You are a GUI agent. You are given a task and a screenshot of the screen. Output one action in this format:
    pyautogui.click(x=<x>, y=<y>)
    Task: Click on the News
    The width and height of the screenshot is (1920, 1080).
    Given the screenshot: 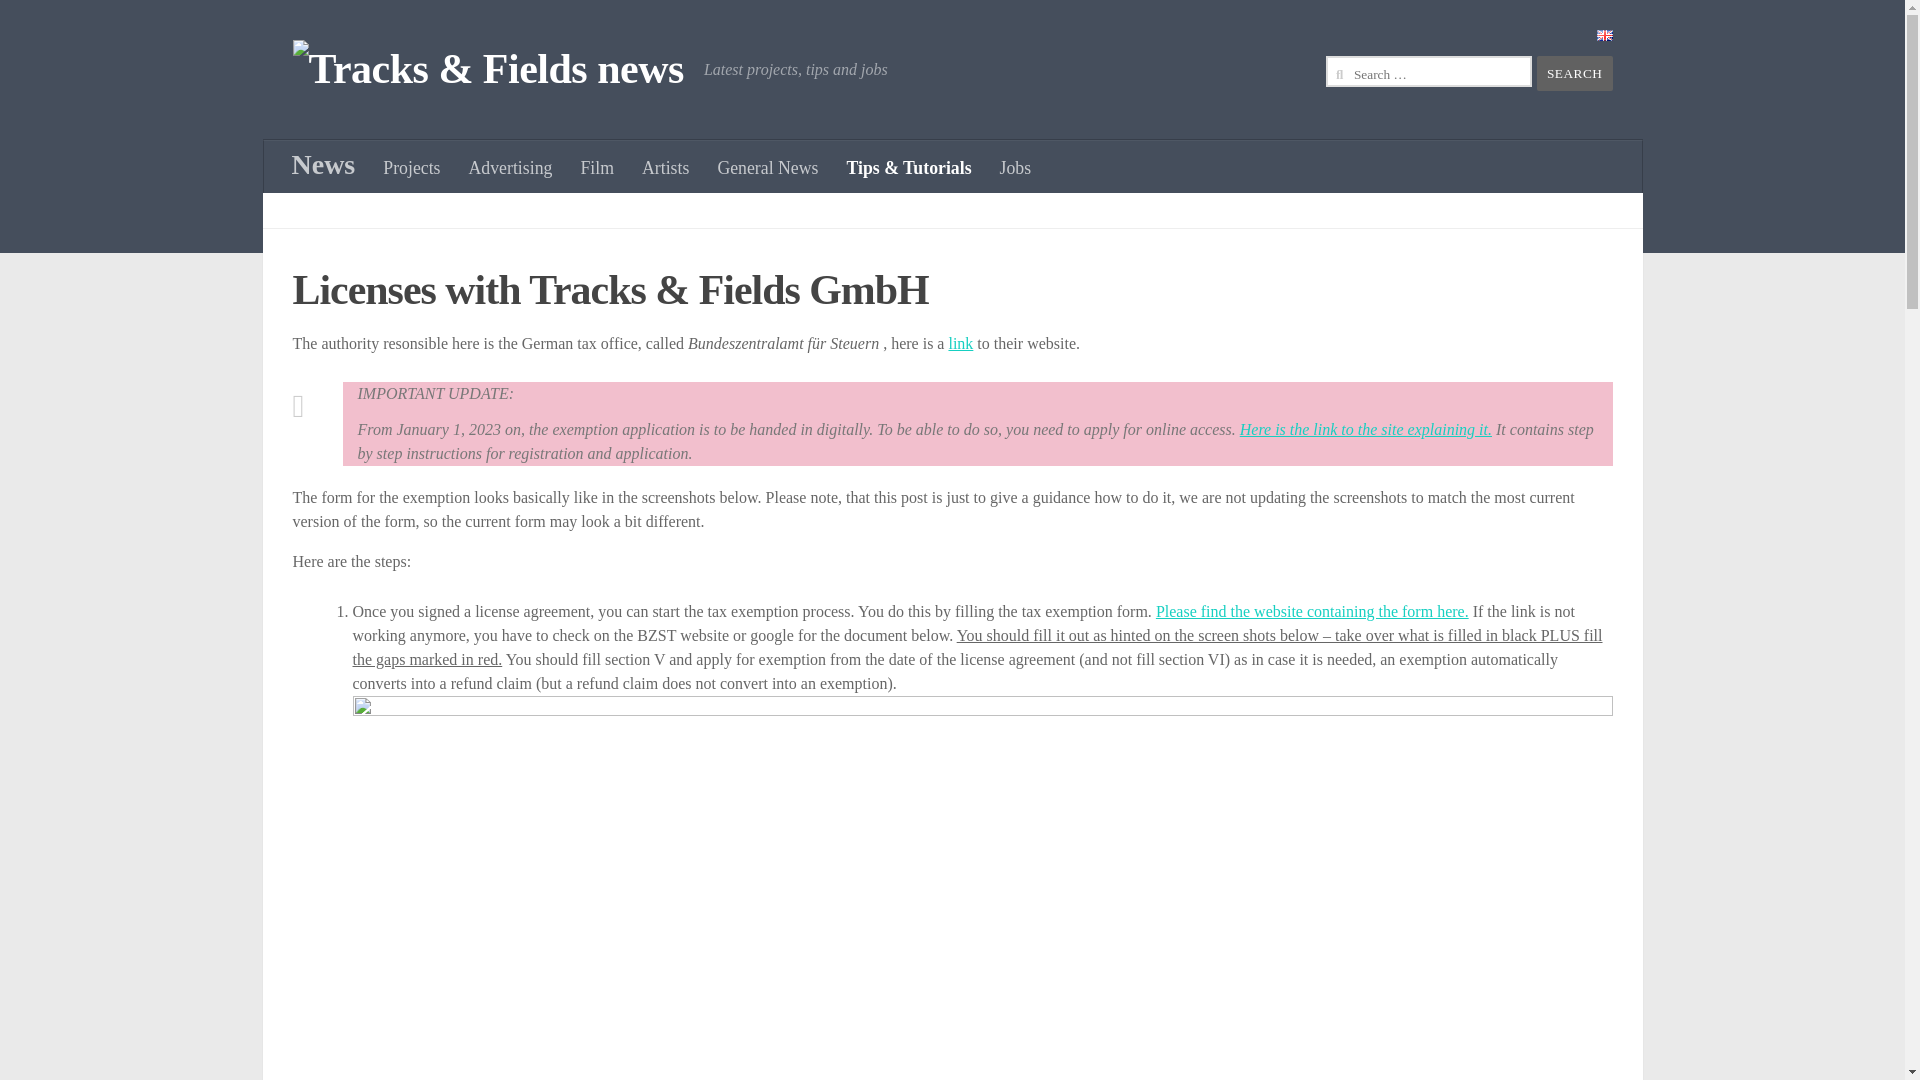 What is the action you would take?
    pyautogui.click(x=324, y=165)
    